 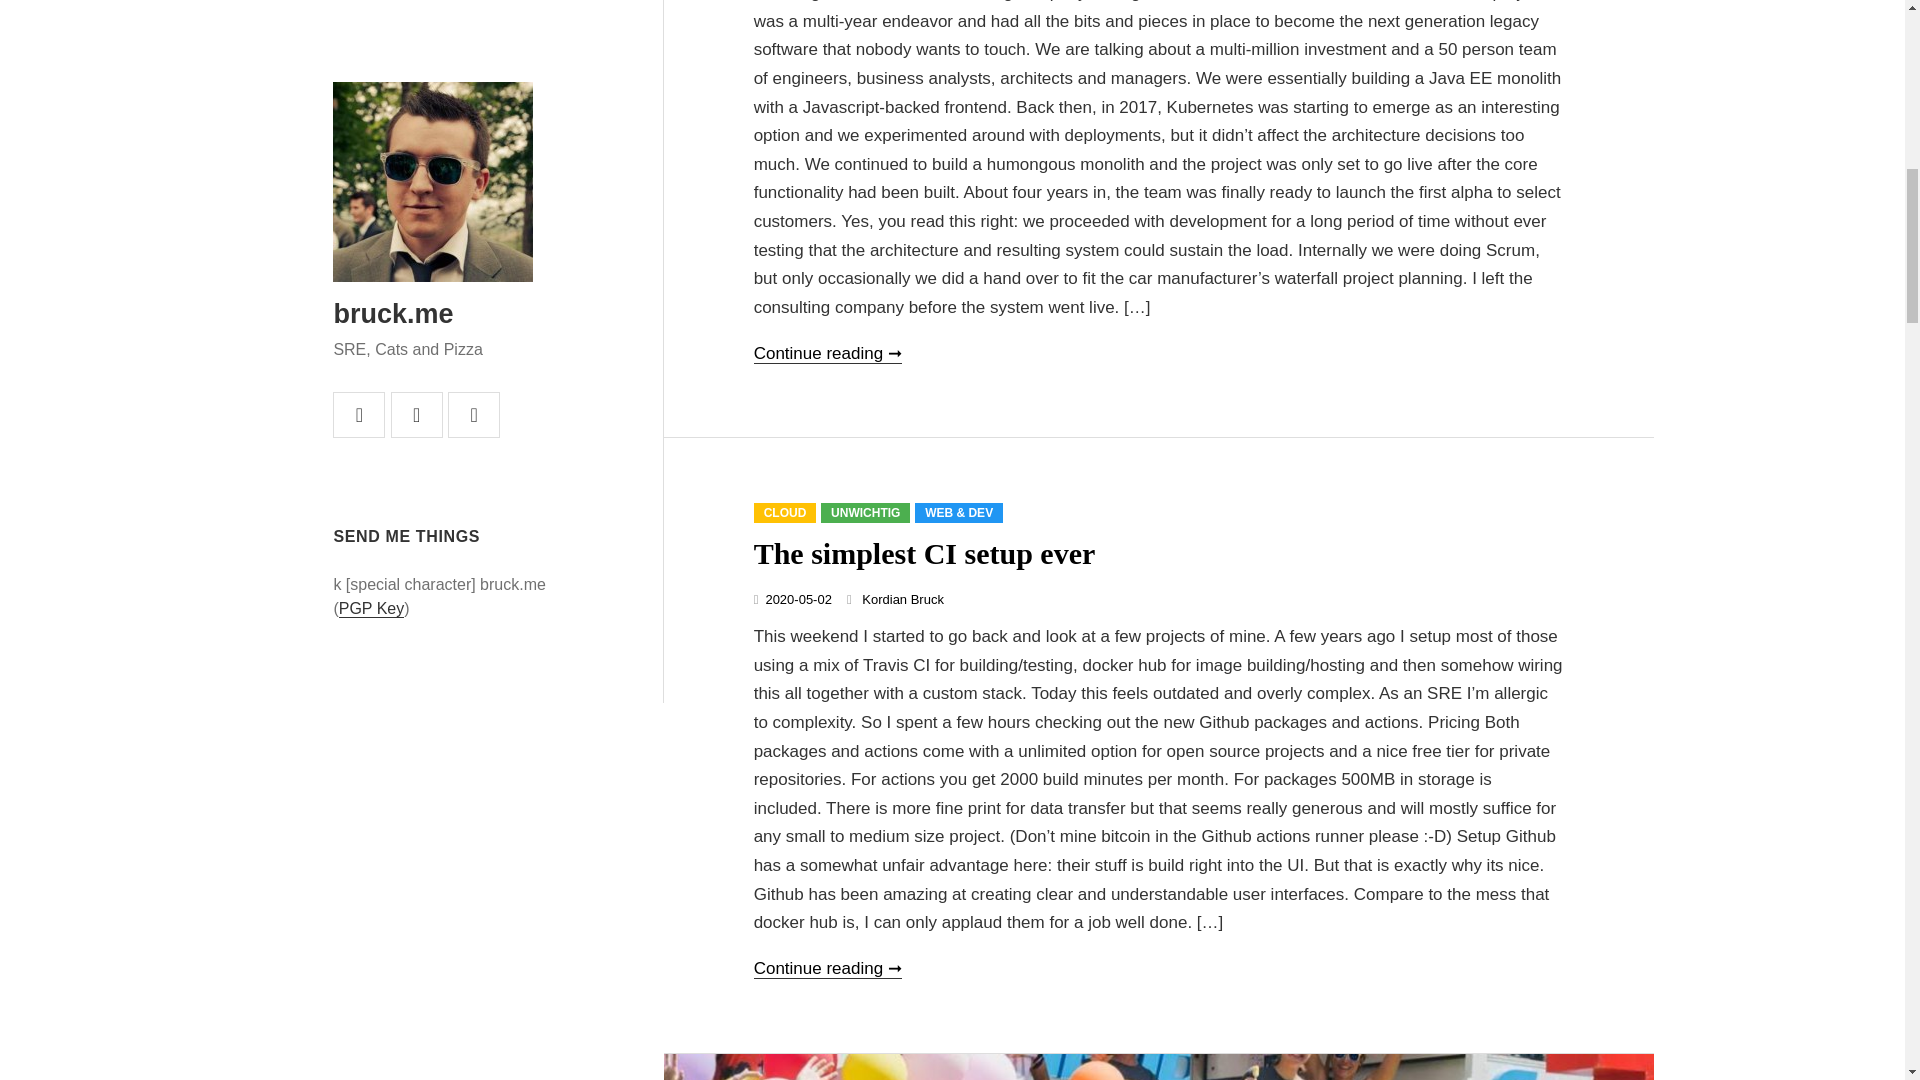 What do you see at coordinates (798, 598) in the screenshot?
I see `2020-05-02` at bounding box center [798, 598].